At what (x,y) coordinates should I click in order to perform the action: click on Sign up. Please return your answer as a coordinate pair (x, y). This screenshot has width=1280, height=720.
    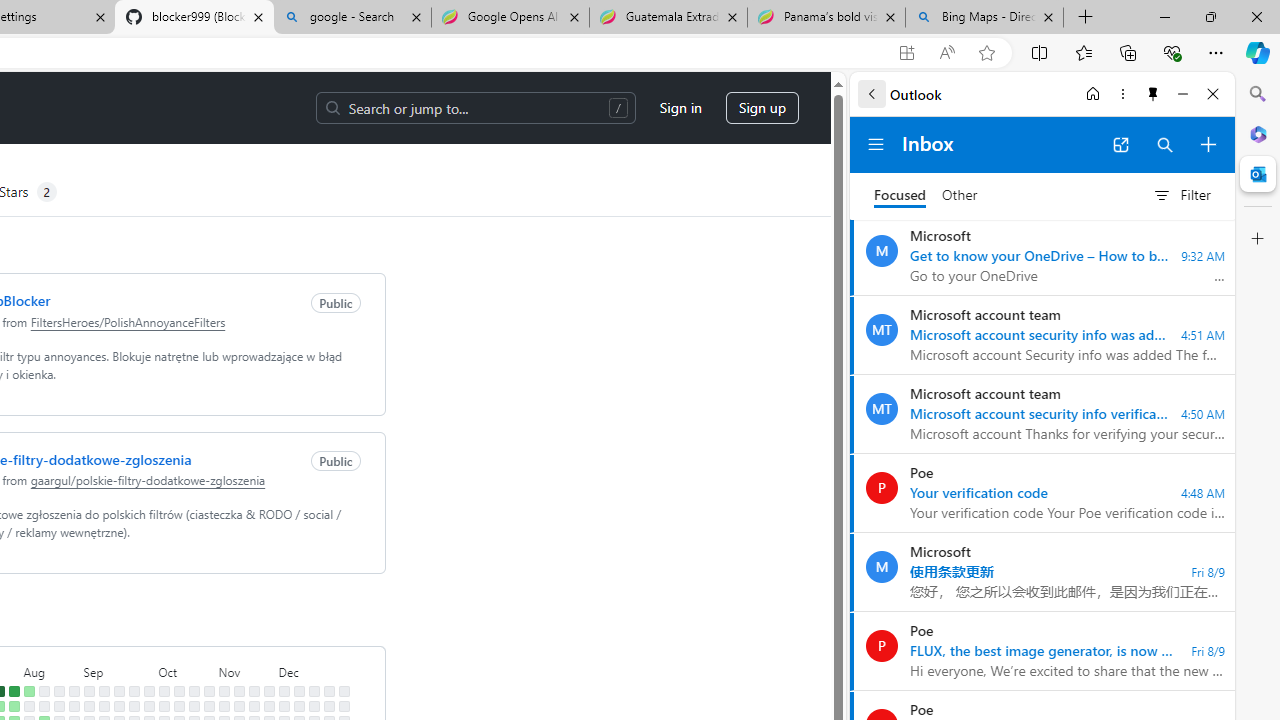
    Looking at the image, I should click on (762, 108).